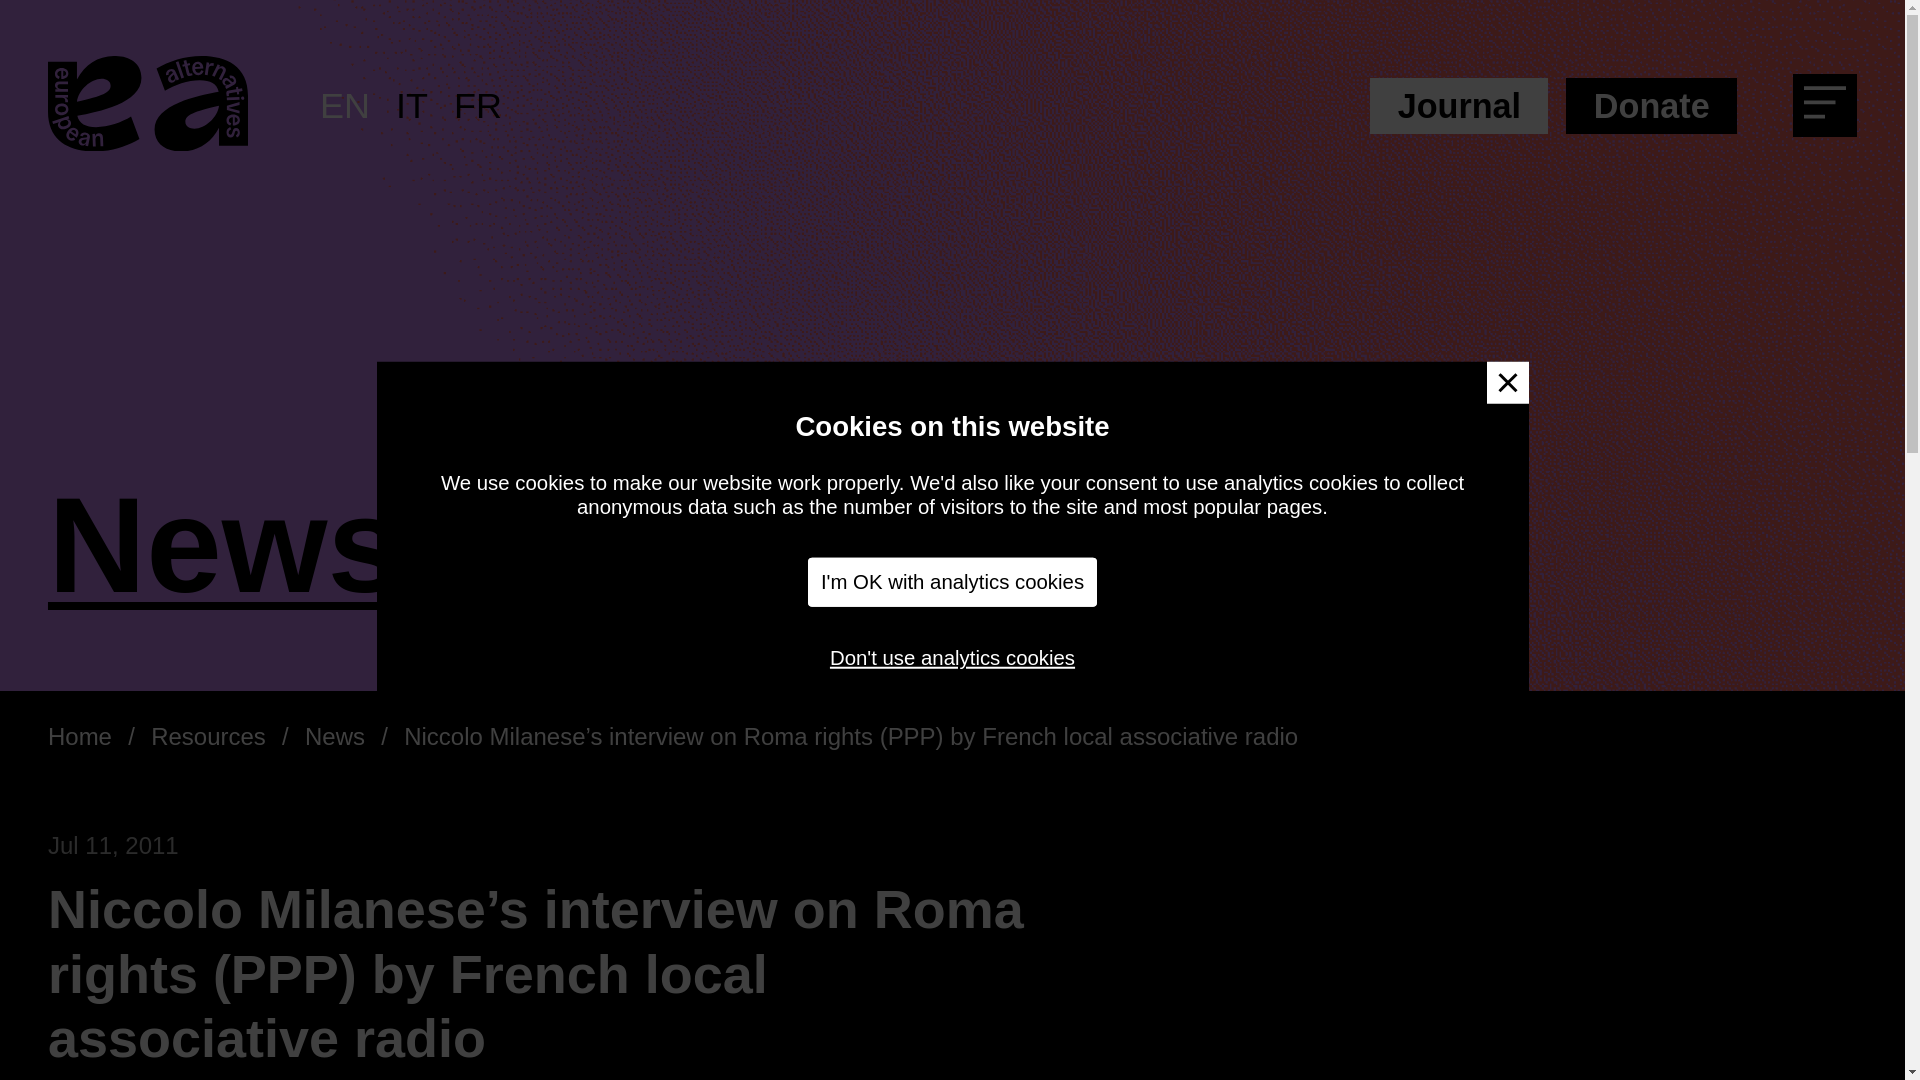 This screenshot has height=1080, width=1920. What do you see at coordinates (1507, 382) in the screenshot?
I see `Dismiss message` at bounding box center [1507, 382].